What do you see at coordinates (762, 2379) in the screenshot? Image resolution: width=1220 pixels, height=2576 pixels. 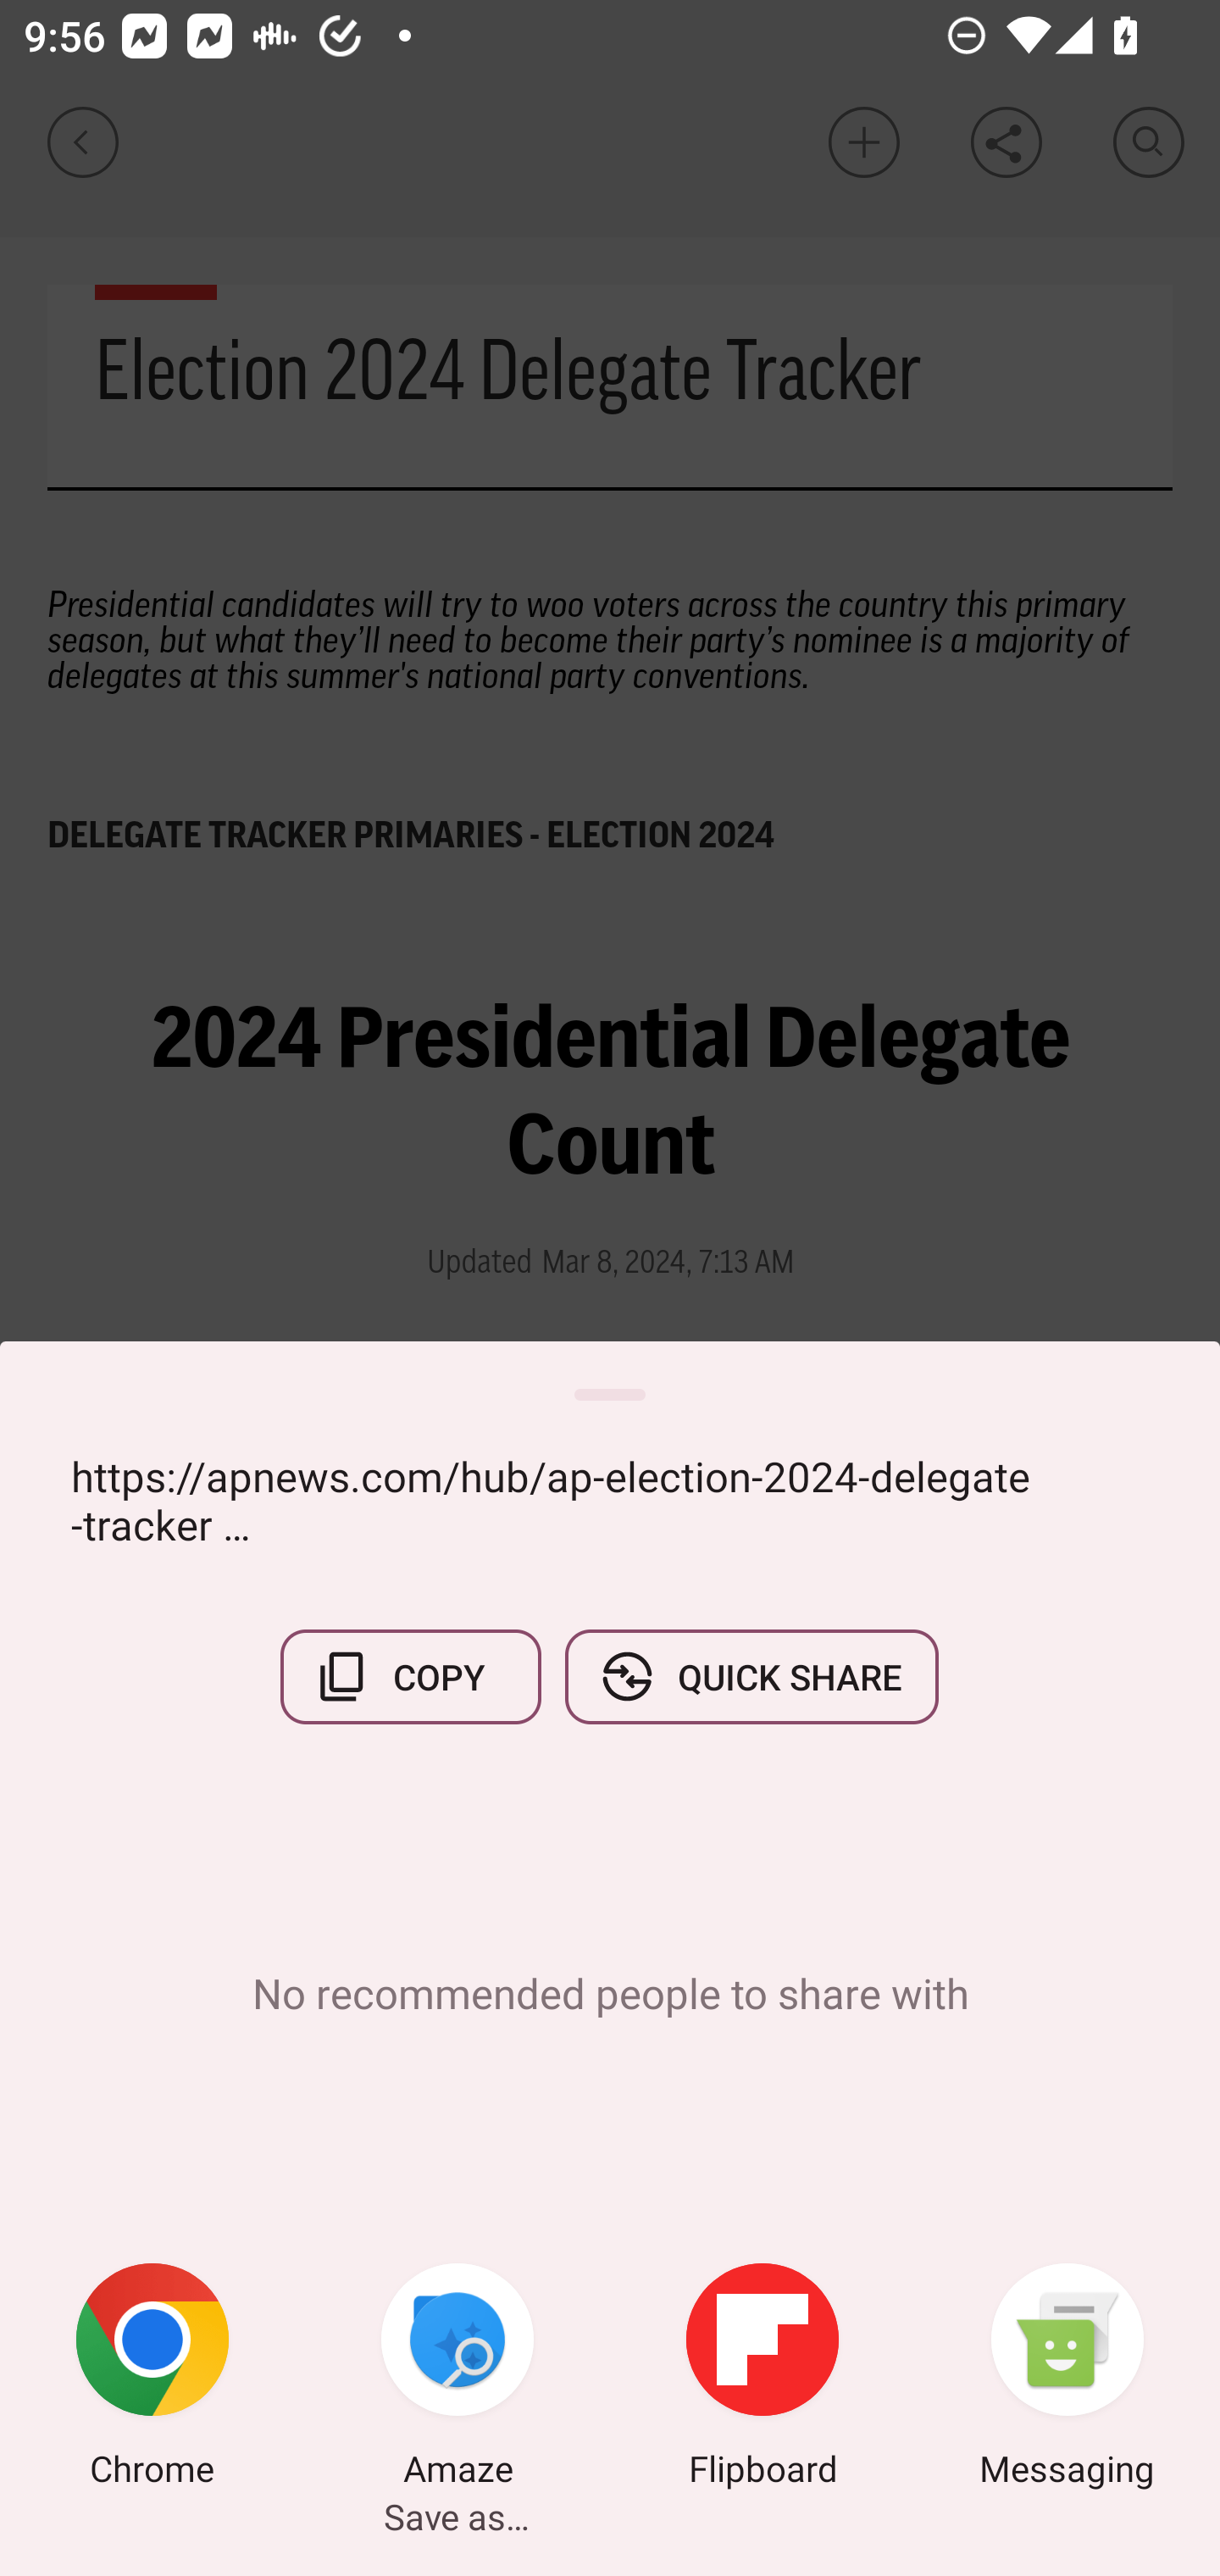 I see `Flipboard` at bounding box center [762, 2379].